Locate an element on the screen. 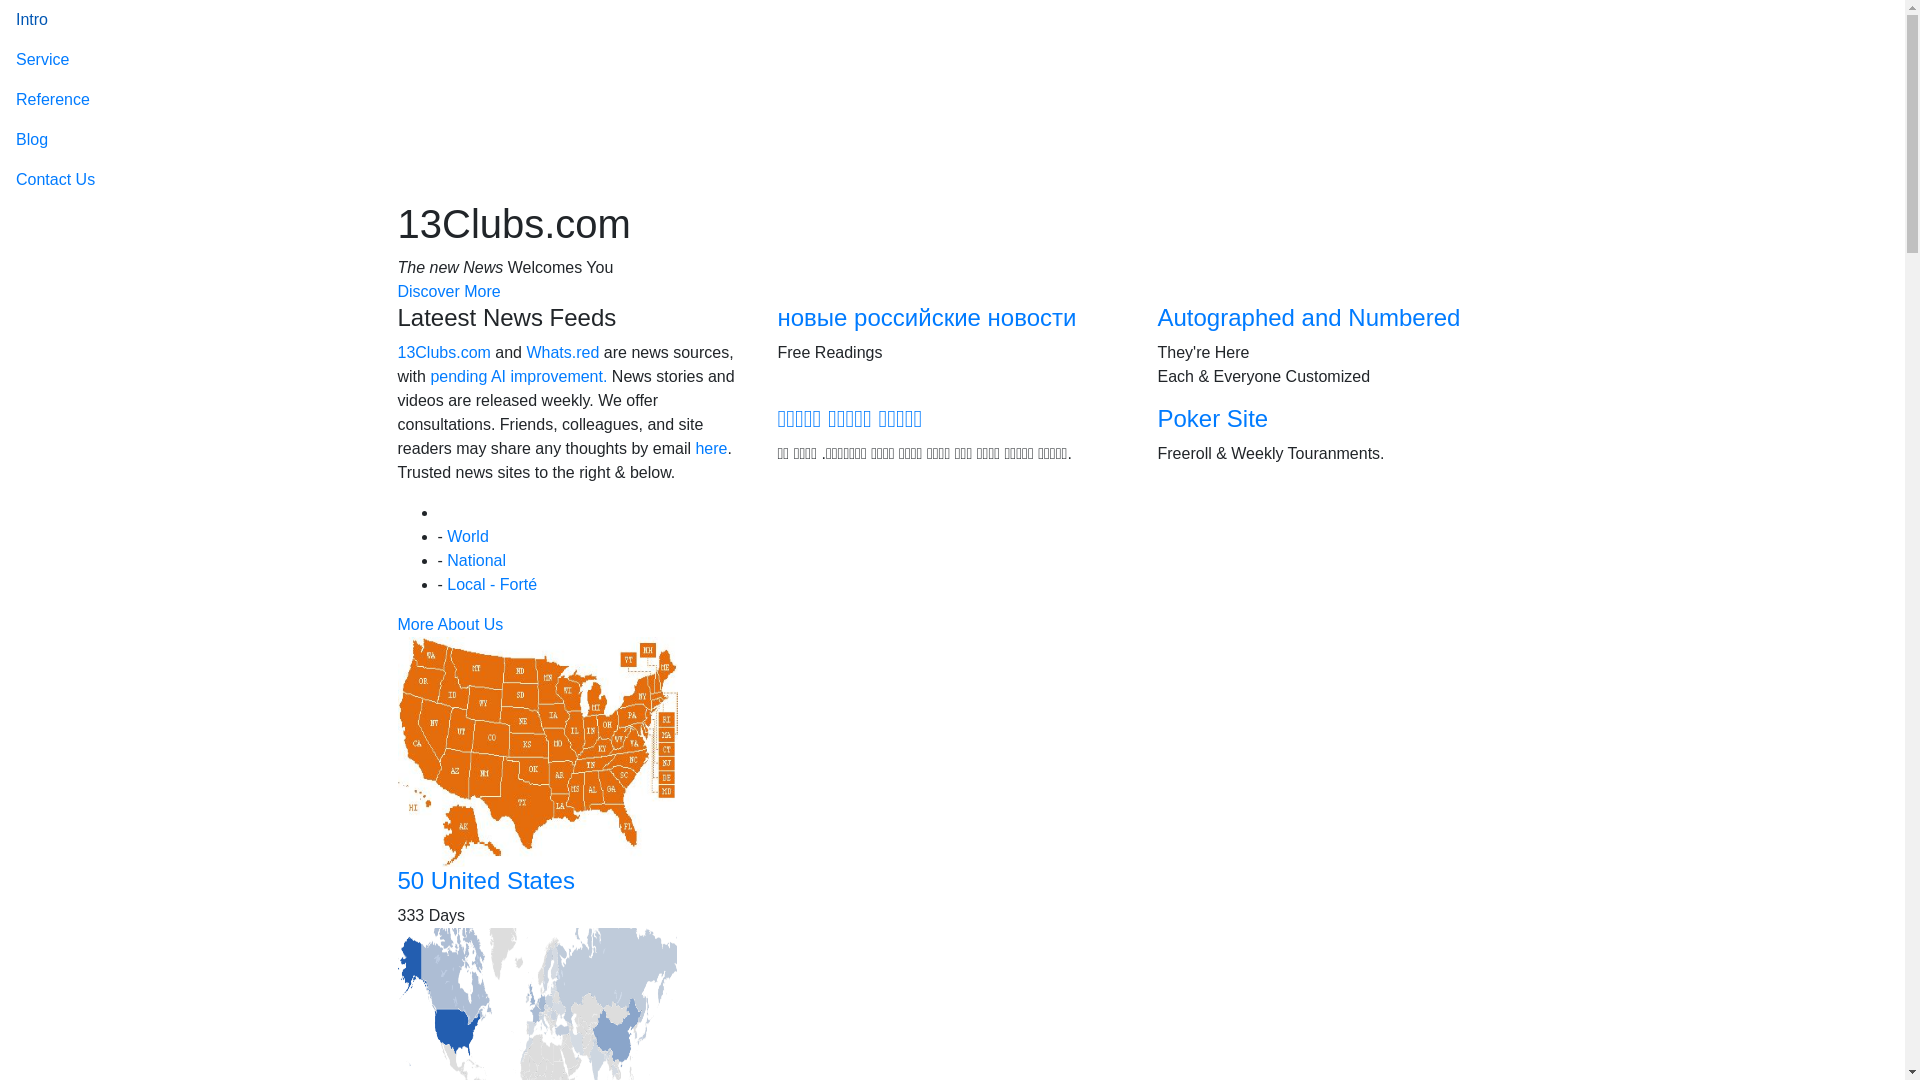 The image size is (1920, 1080). 50 United States is located at coordinates (486, 880).